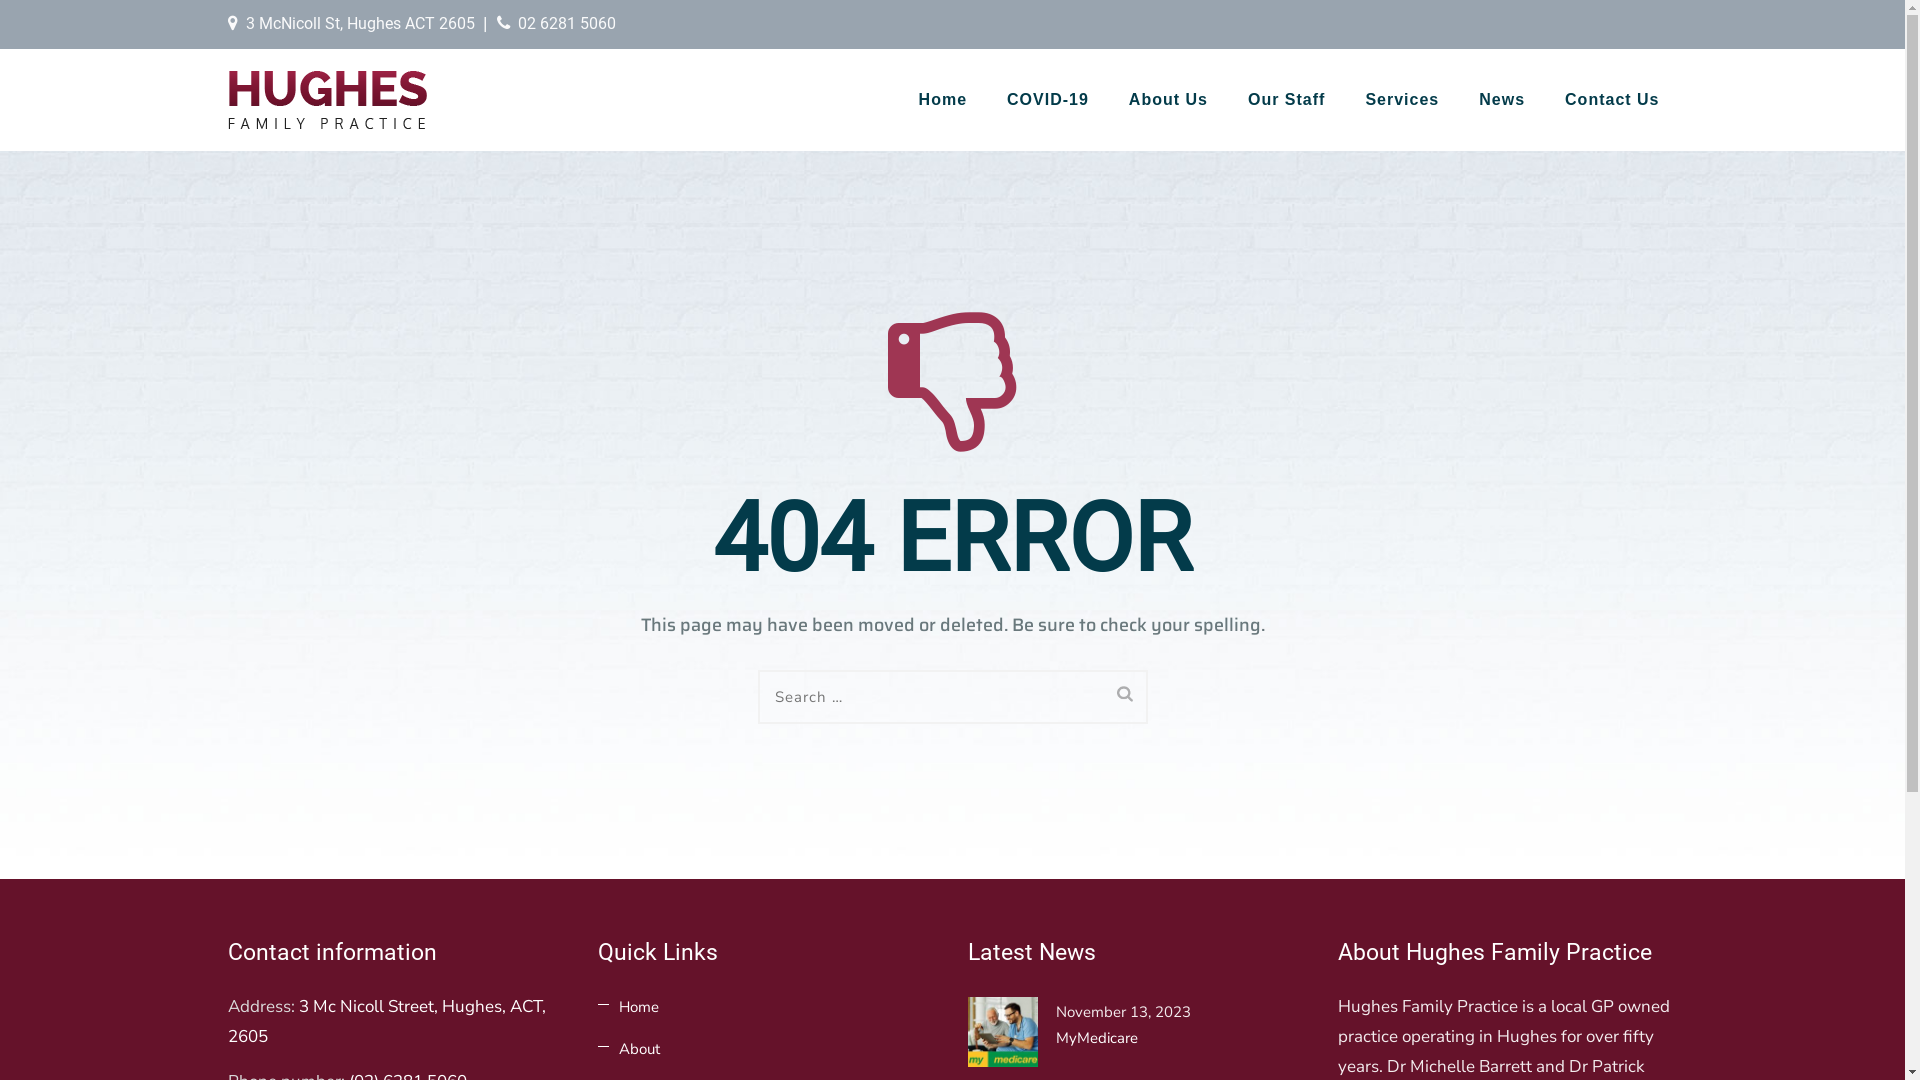  I want to click on News, so click(1502, 100).